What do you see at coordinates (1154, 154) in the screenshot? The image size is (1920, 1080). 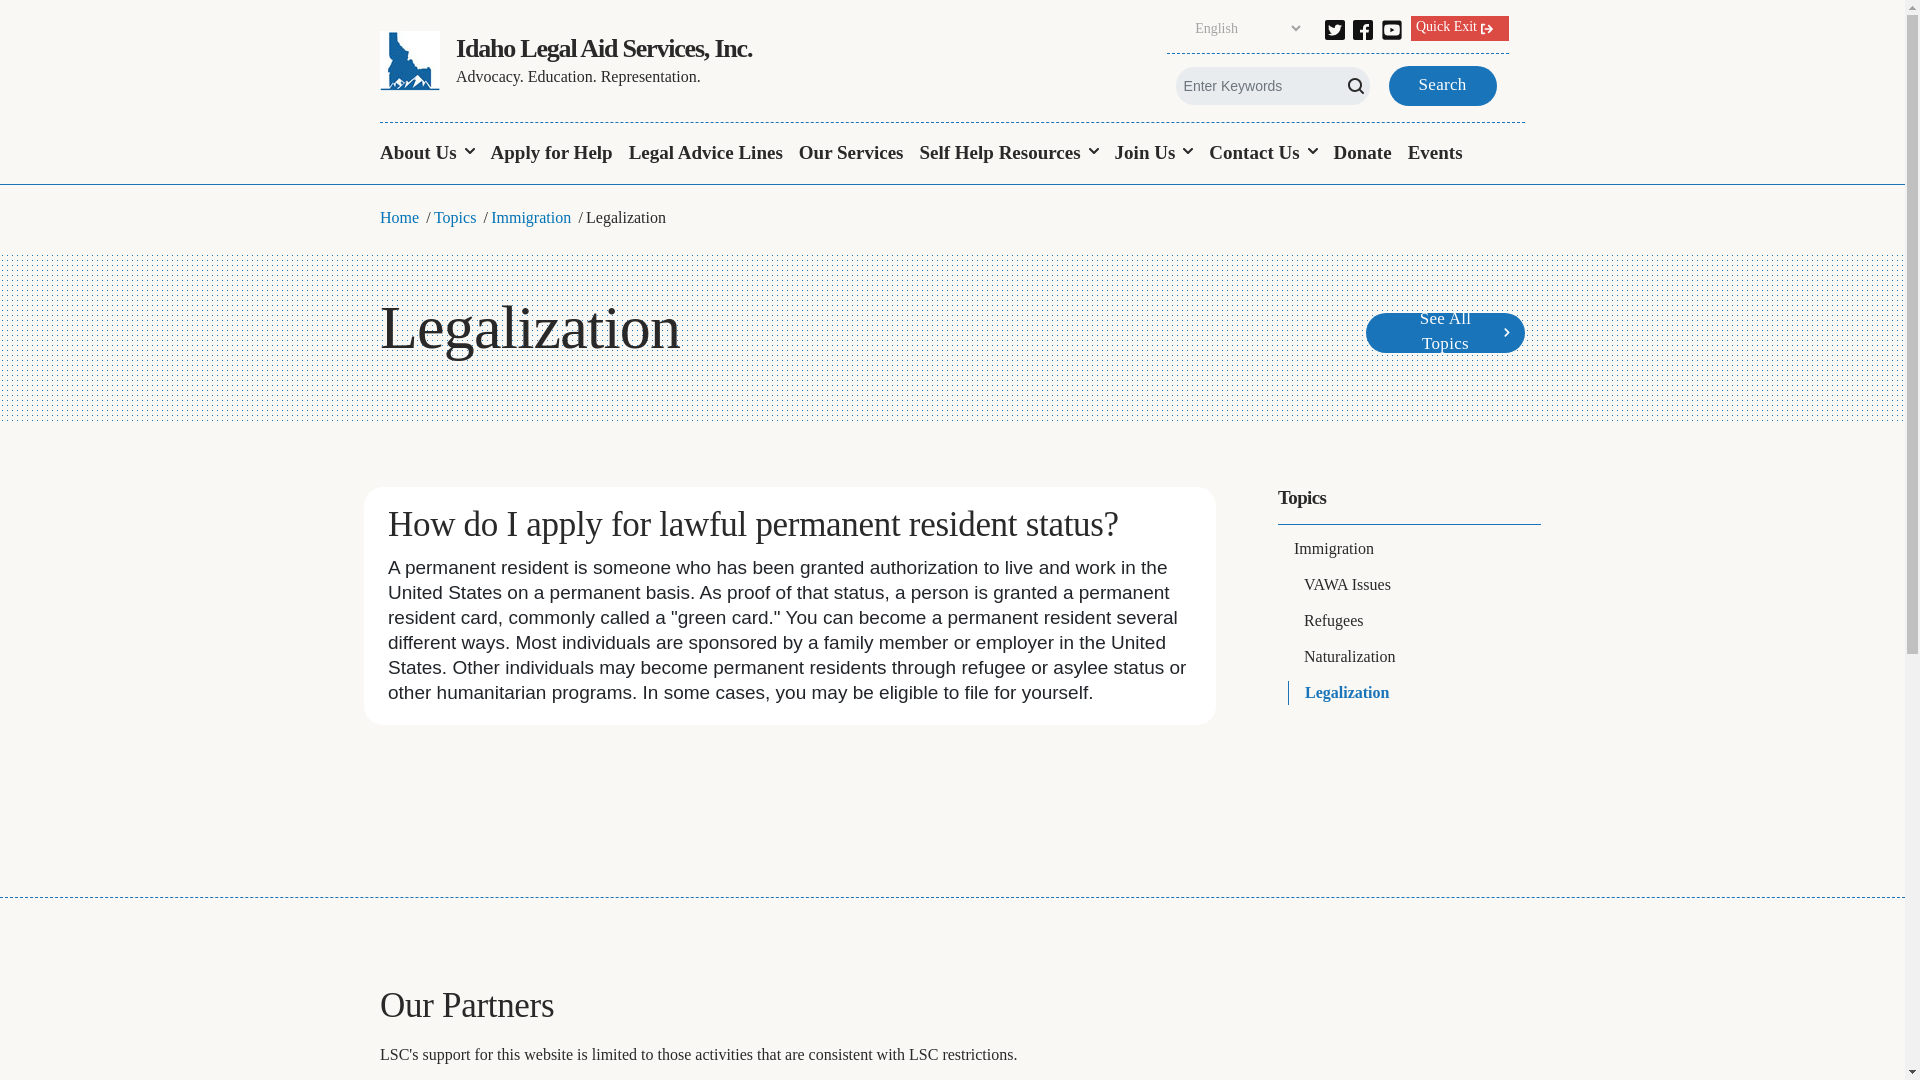 I see `Join Us` at bounding box center [1154, 154].